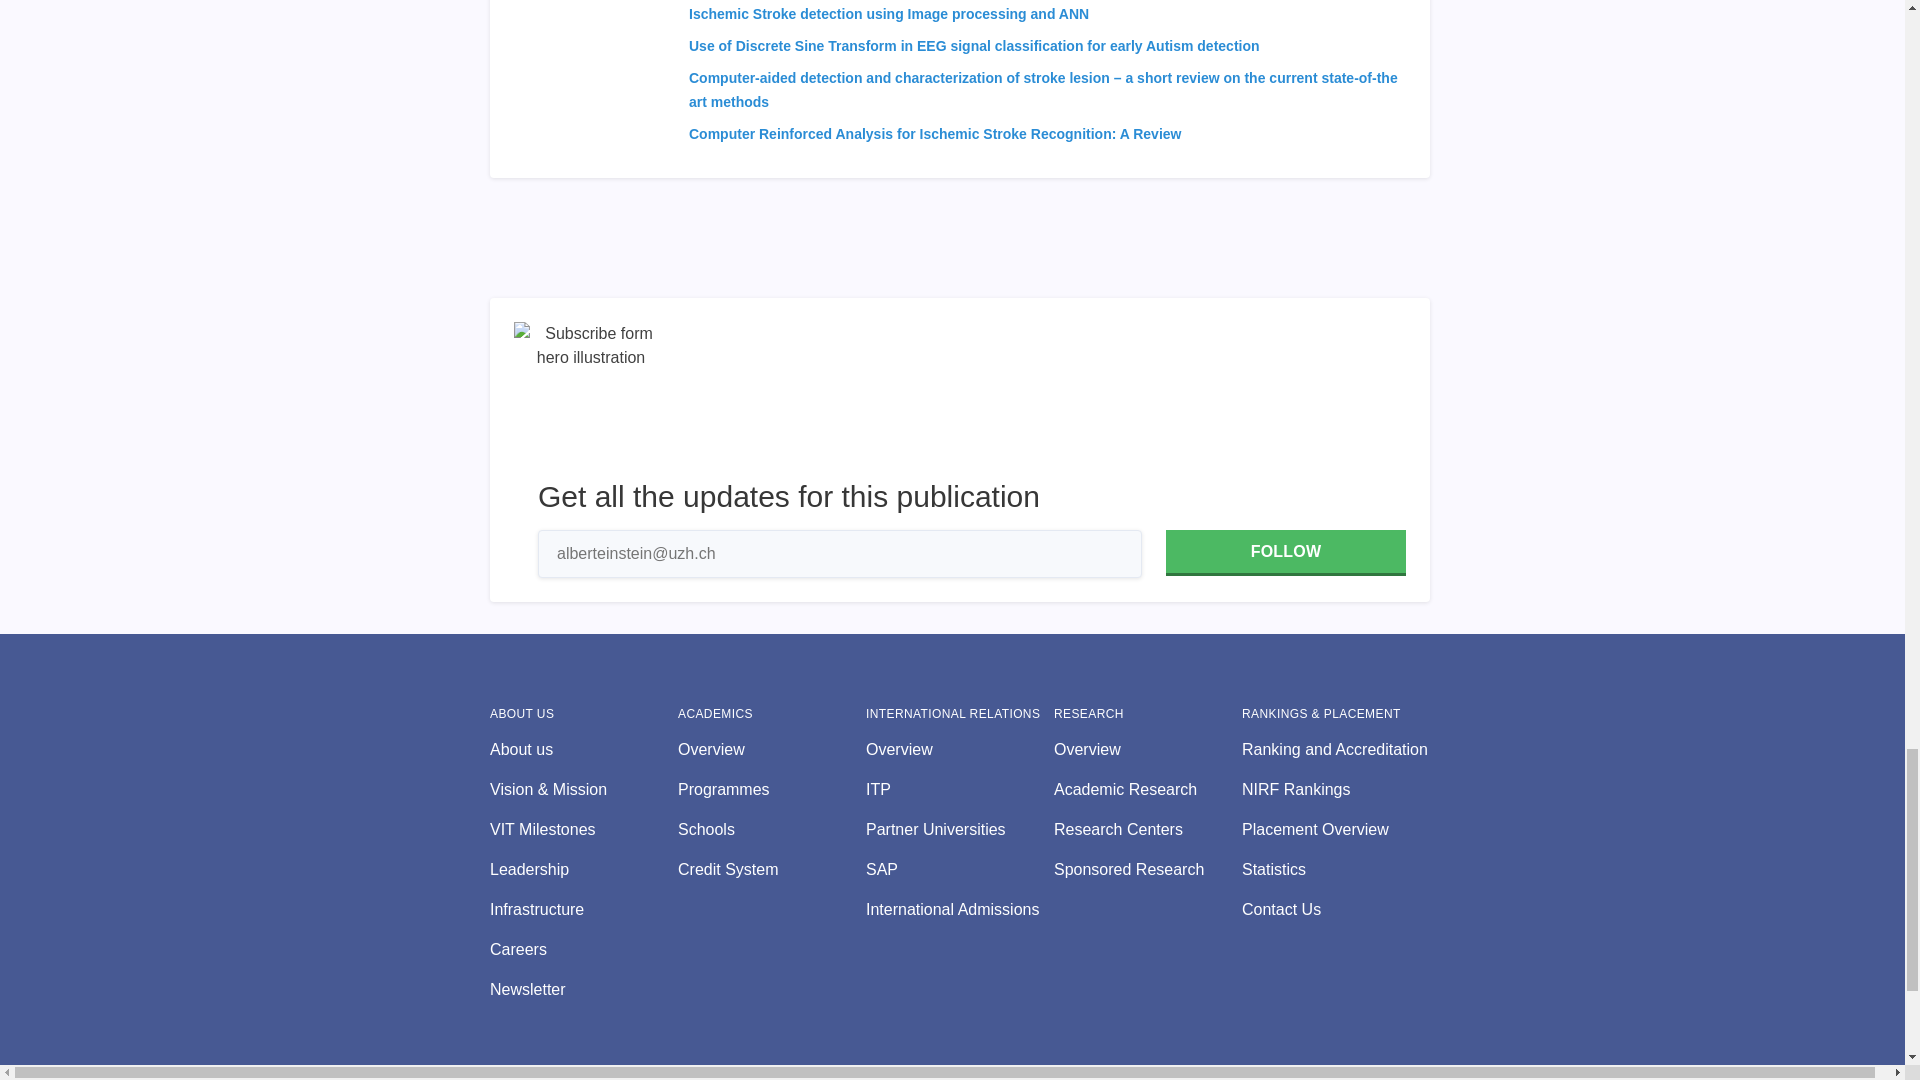  I want to click on FOLLOW, so click(1285, 552).